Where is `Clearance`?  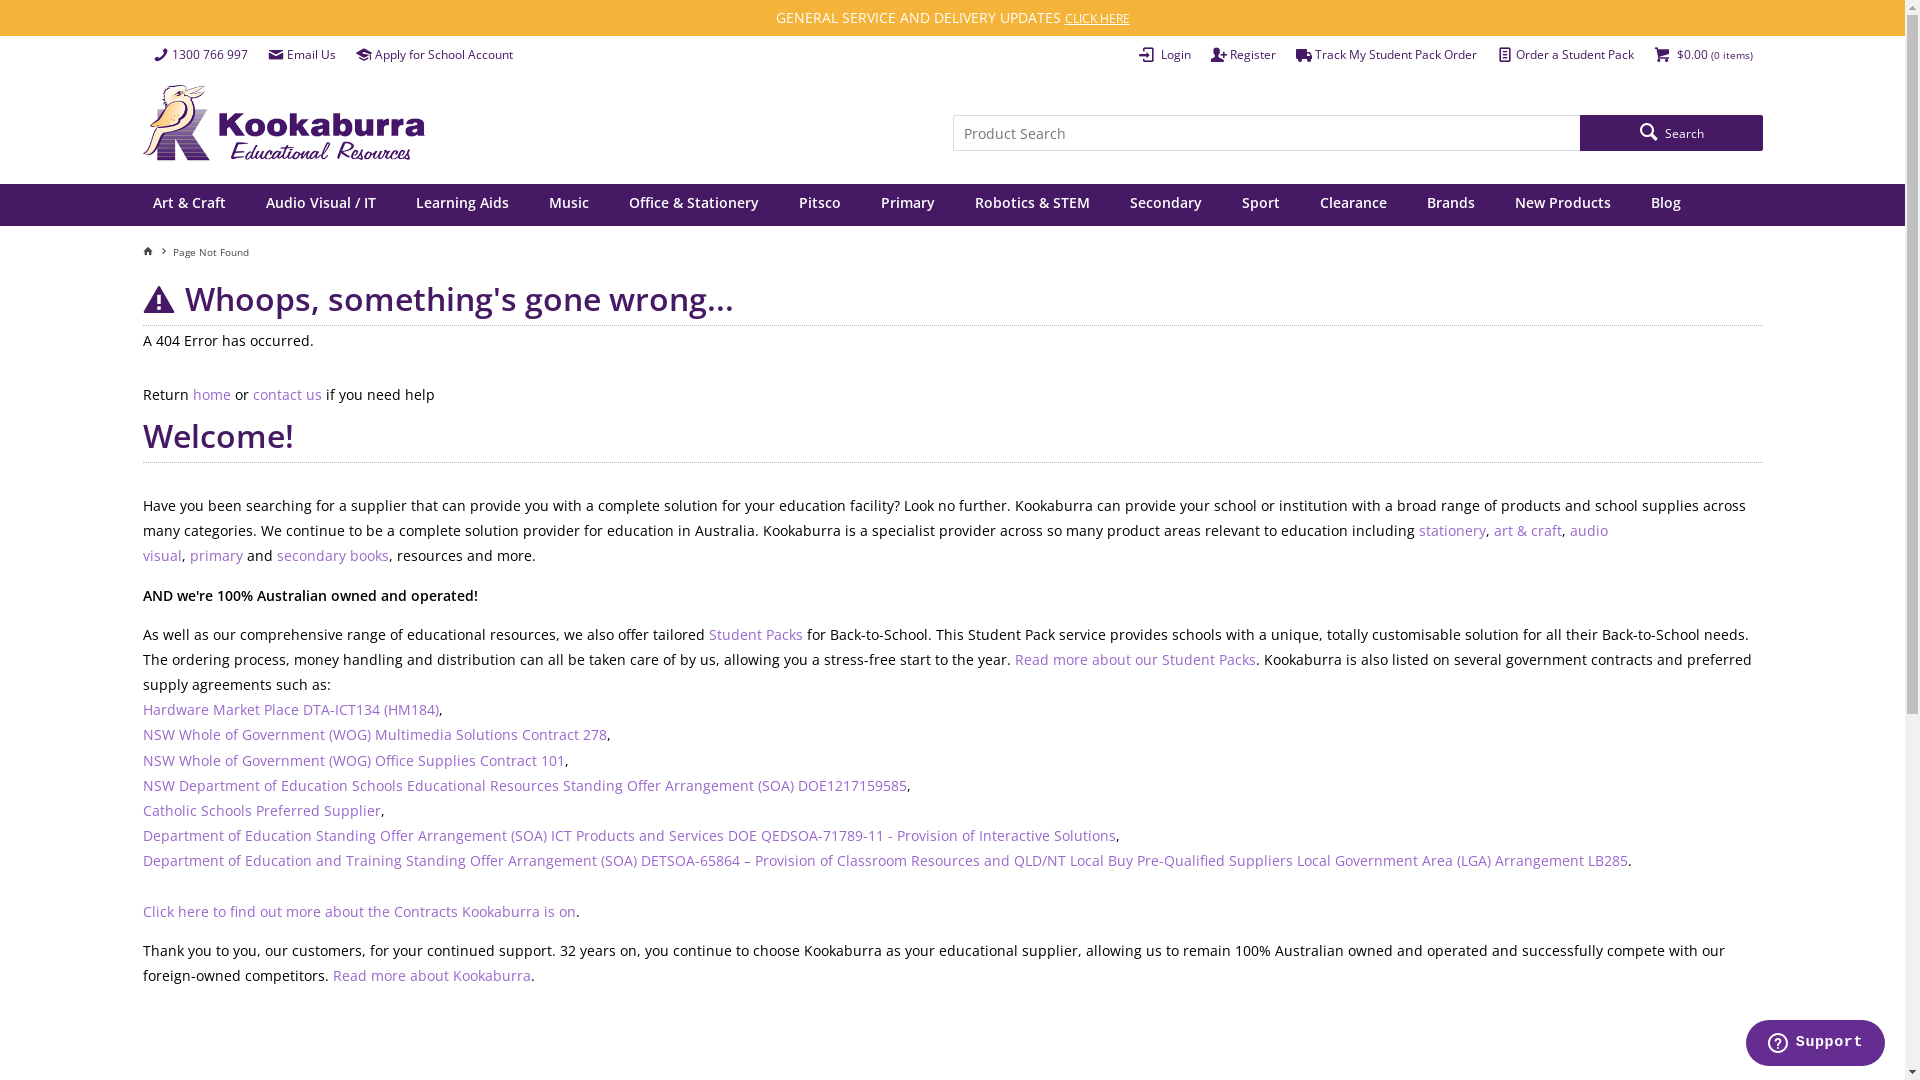 Clearance is located at coordinates (1352, 205).